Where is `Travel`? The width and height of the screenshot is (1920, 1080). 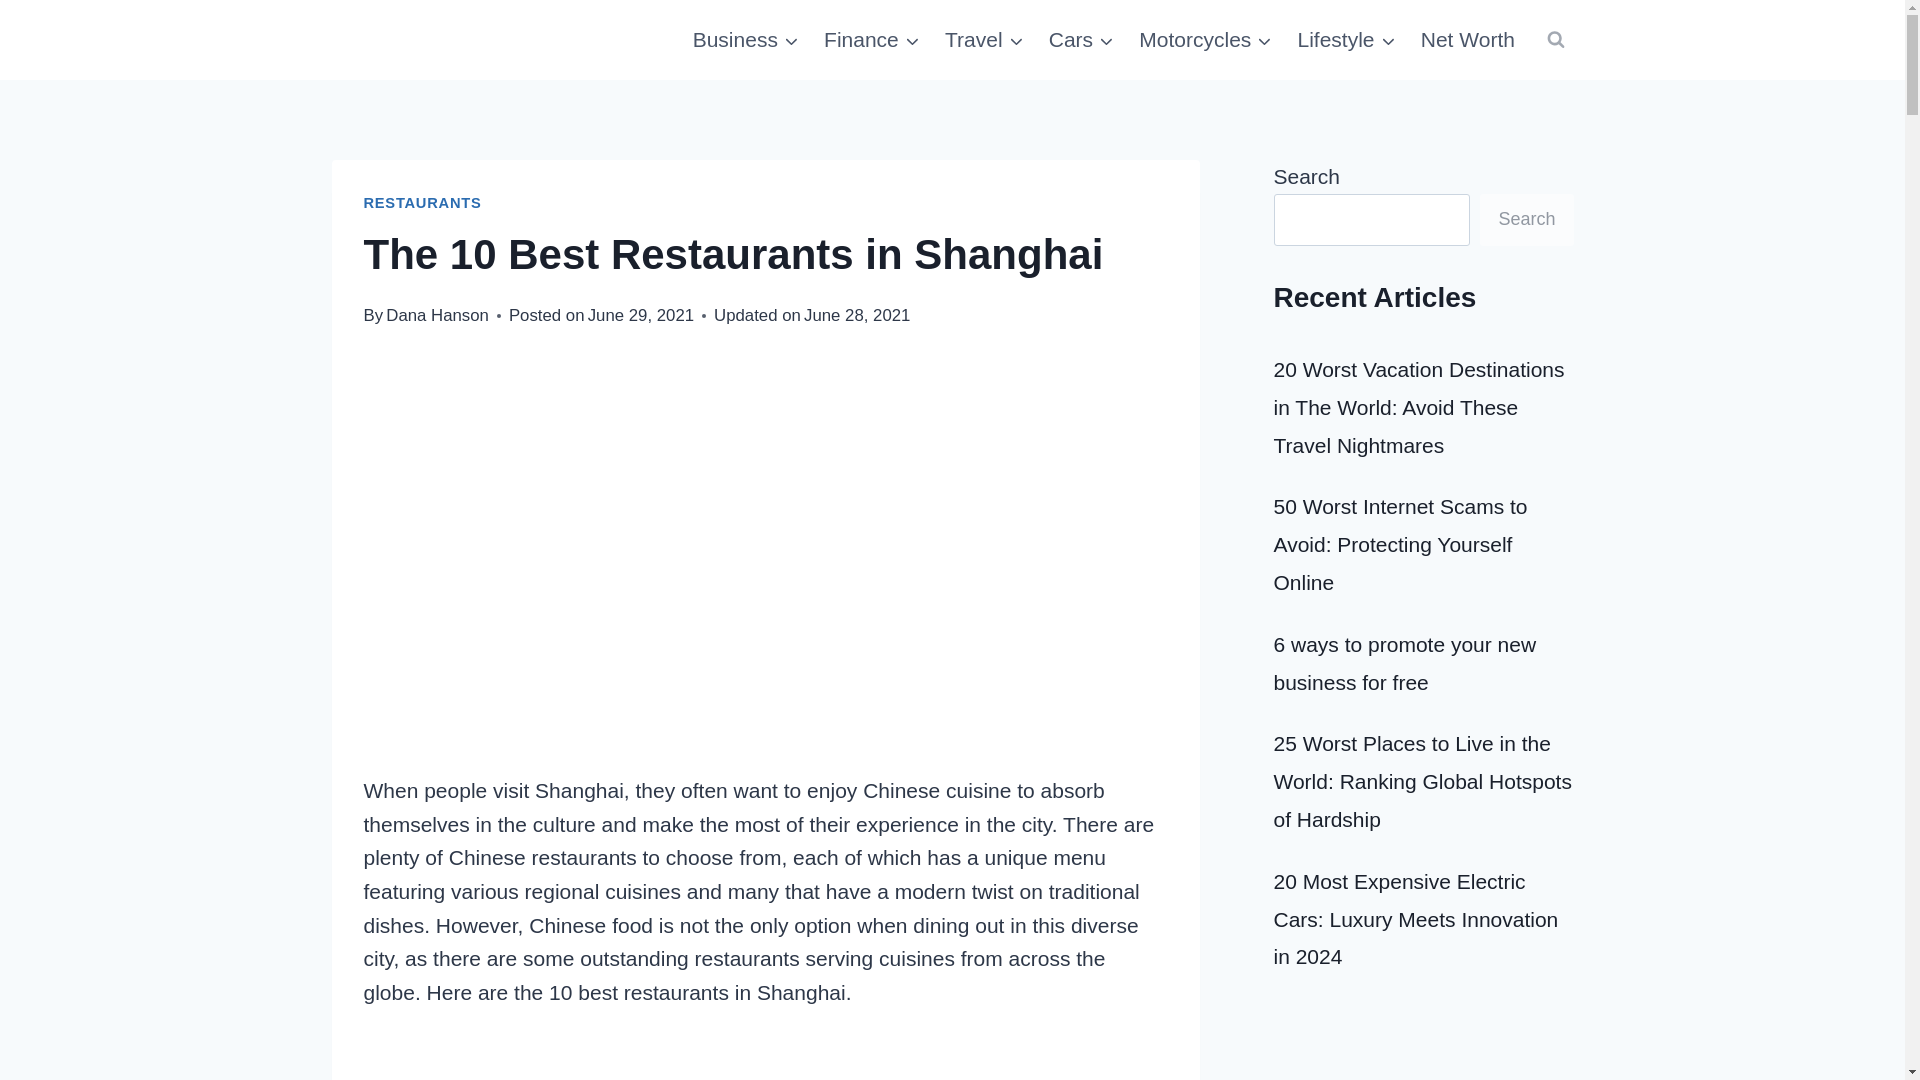 Travel is located at coordinates (984, 40).